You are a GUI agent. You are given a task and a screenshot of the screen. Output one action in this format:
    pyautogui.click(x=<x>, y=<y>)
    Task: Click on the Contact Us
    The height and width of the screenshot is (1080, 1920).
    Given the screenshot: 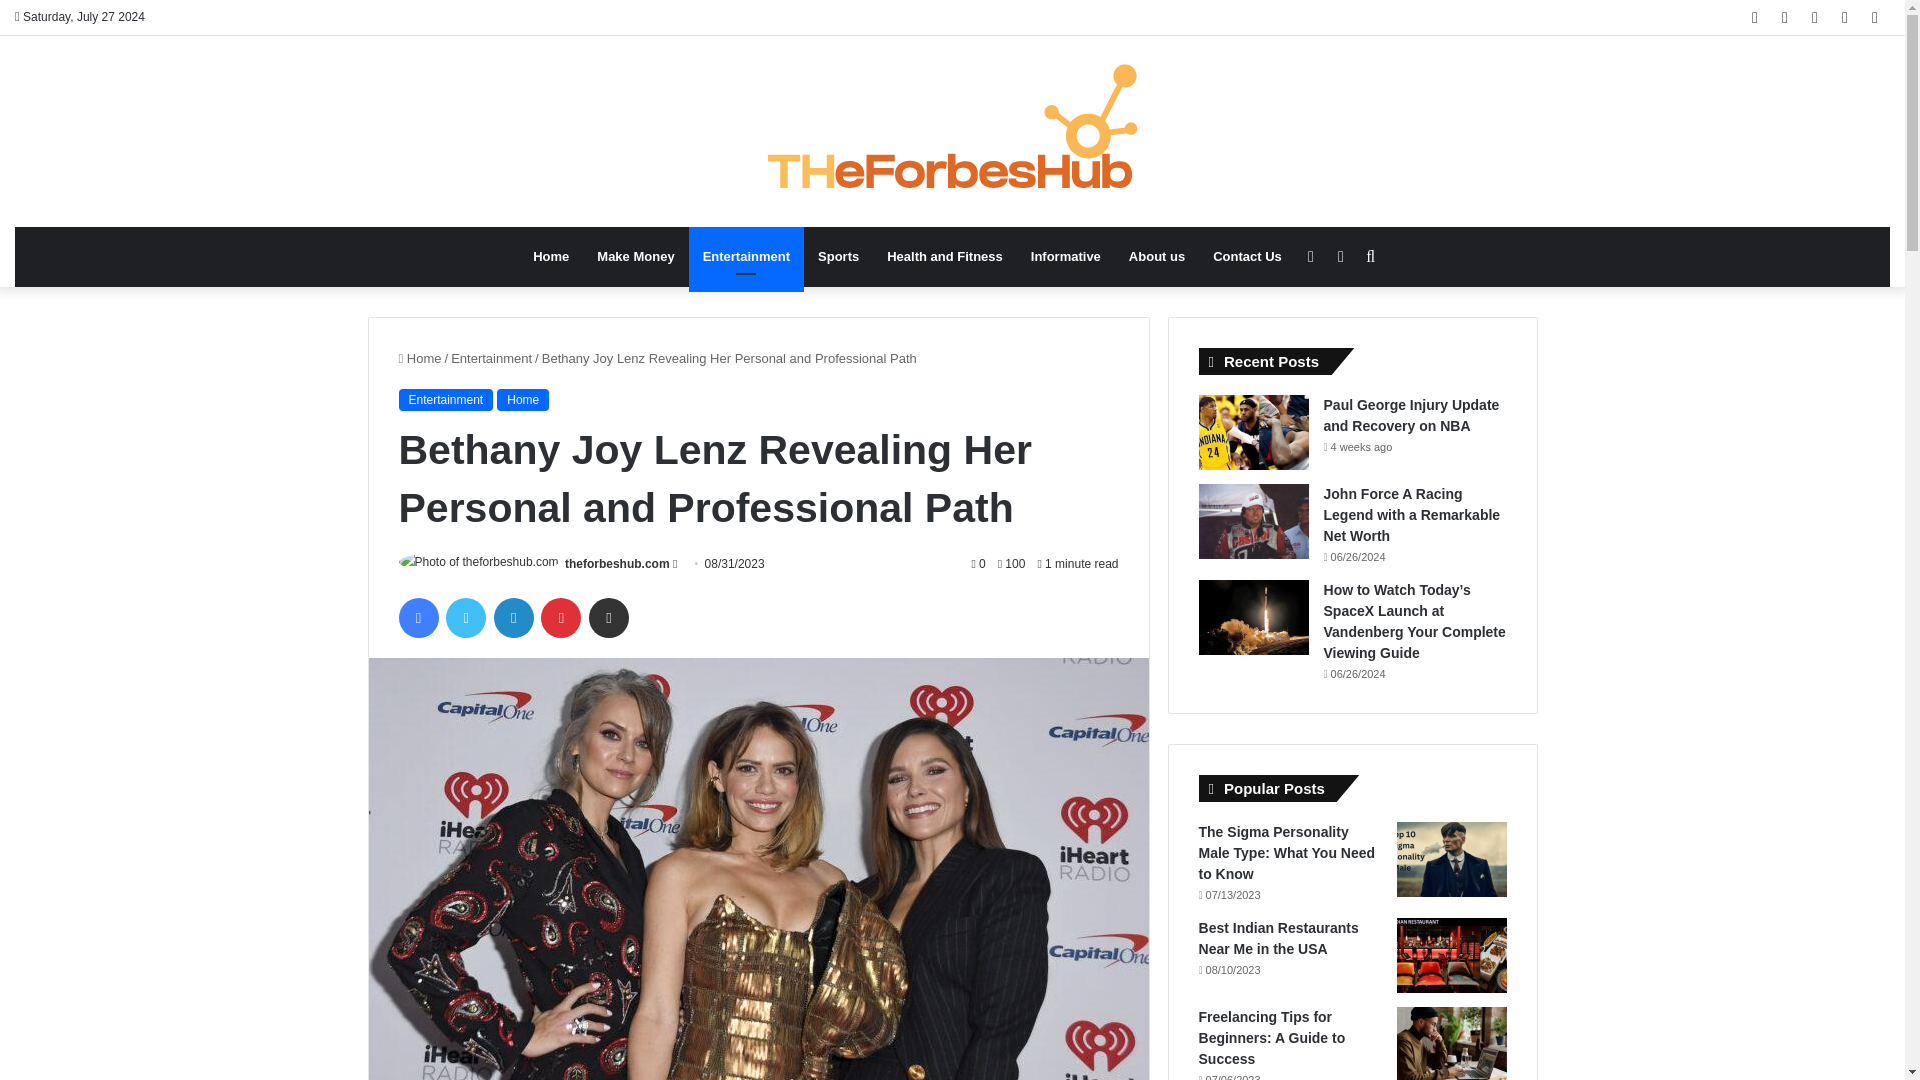 What is the action you would take?
    pyautogui.click(x=1247, y=256)
    